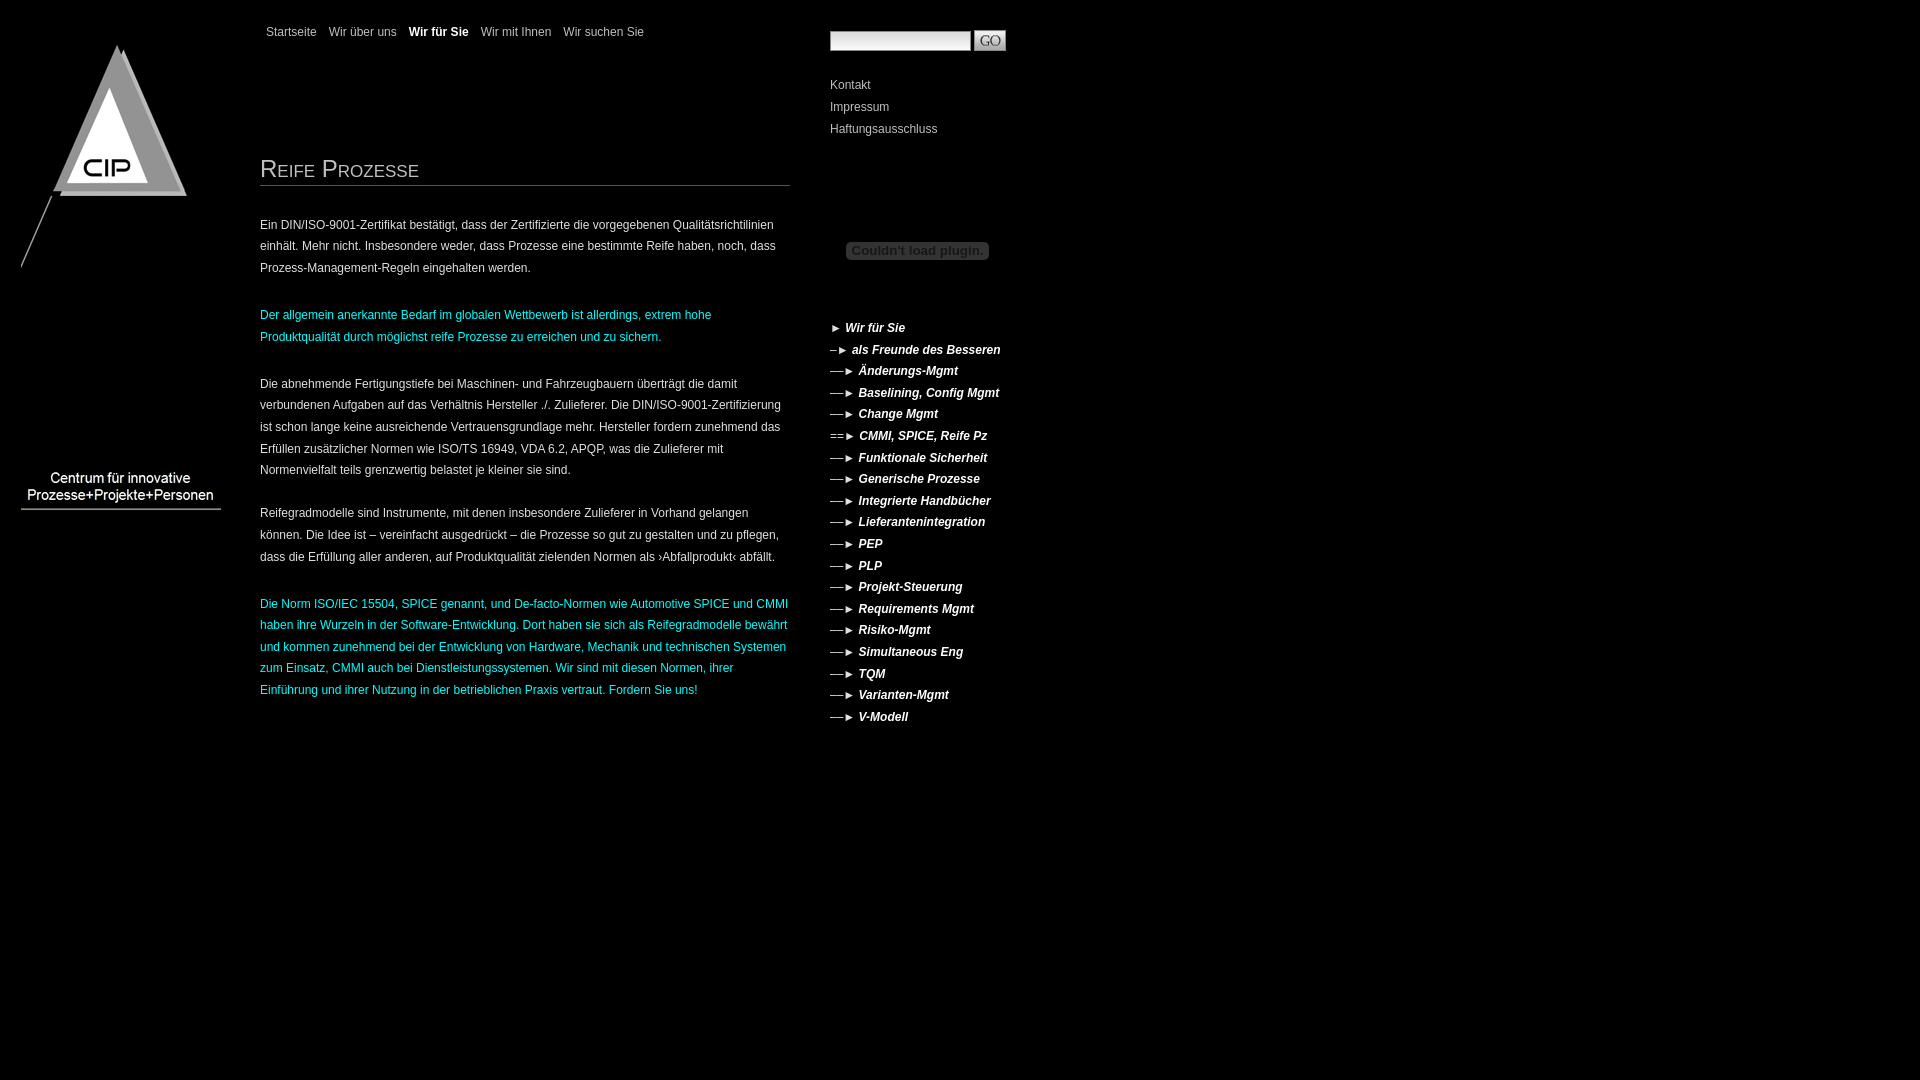 The image size is (1920, 1080). Describe the element at coordinates (904, 695) in the screenshot. I see `Varianten-Mgmt` at that location.